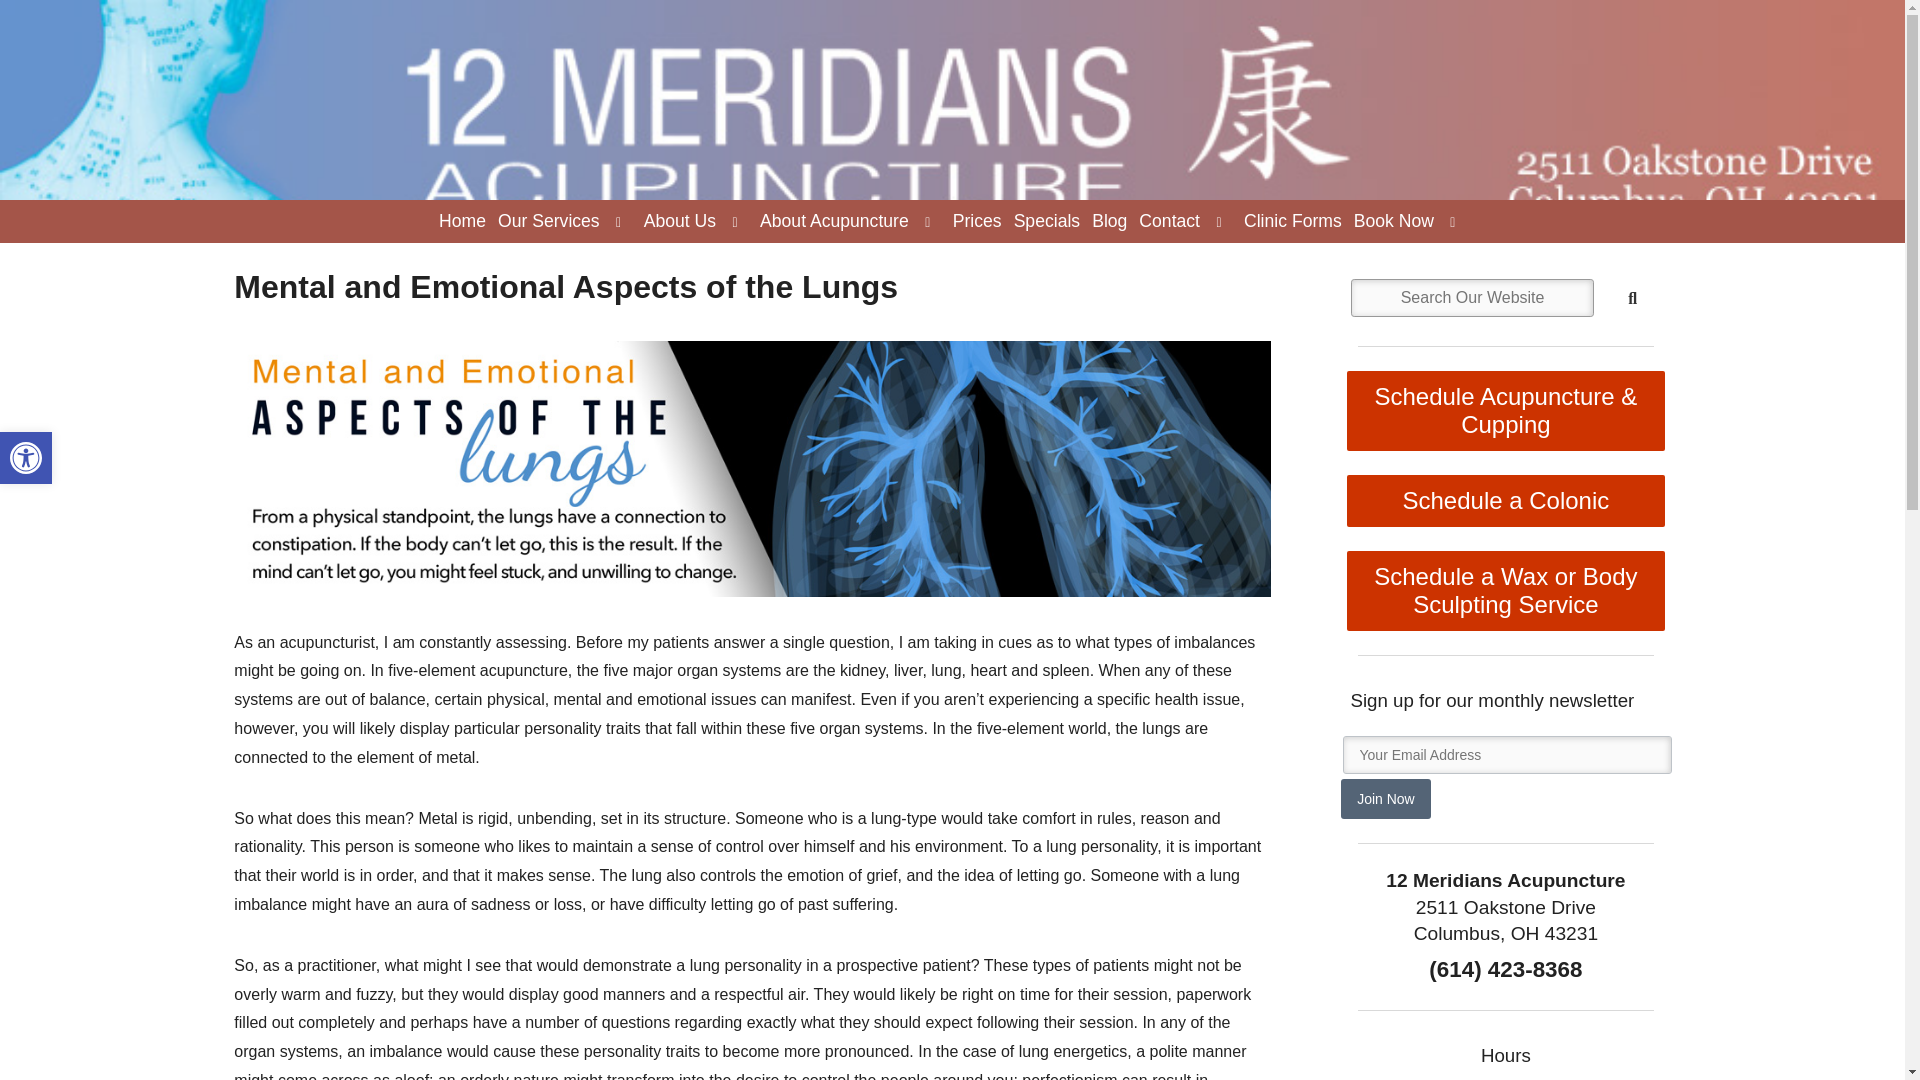 This screenshot has width=1920, height=1080. I want to click on Our Services, so click(1168, 221).